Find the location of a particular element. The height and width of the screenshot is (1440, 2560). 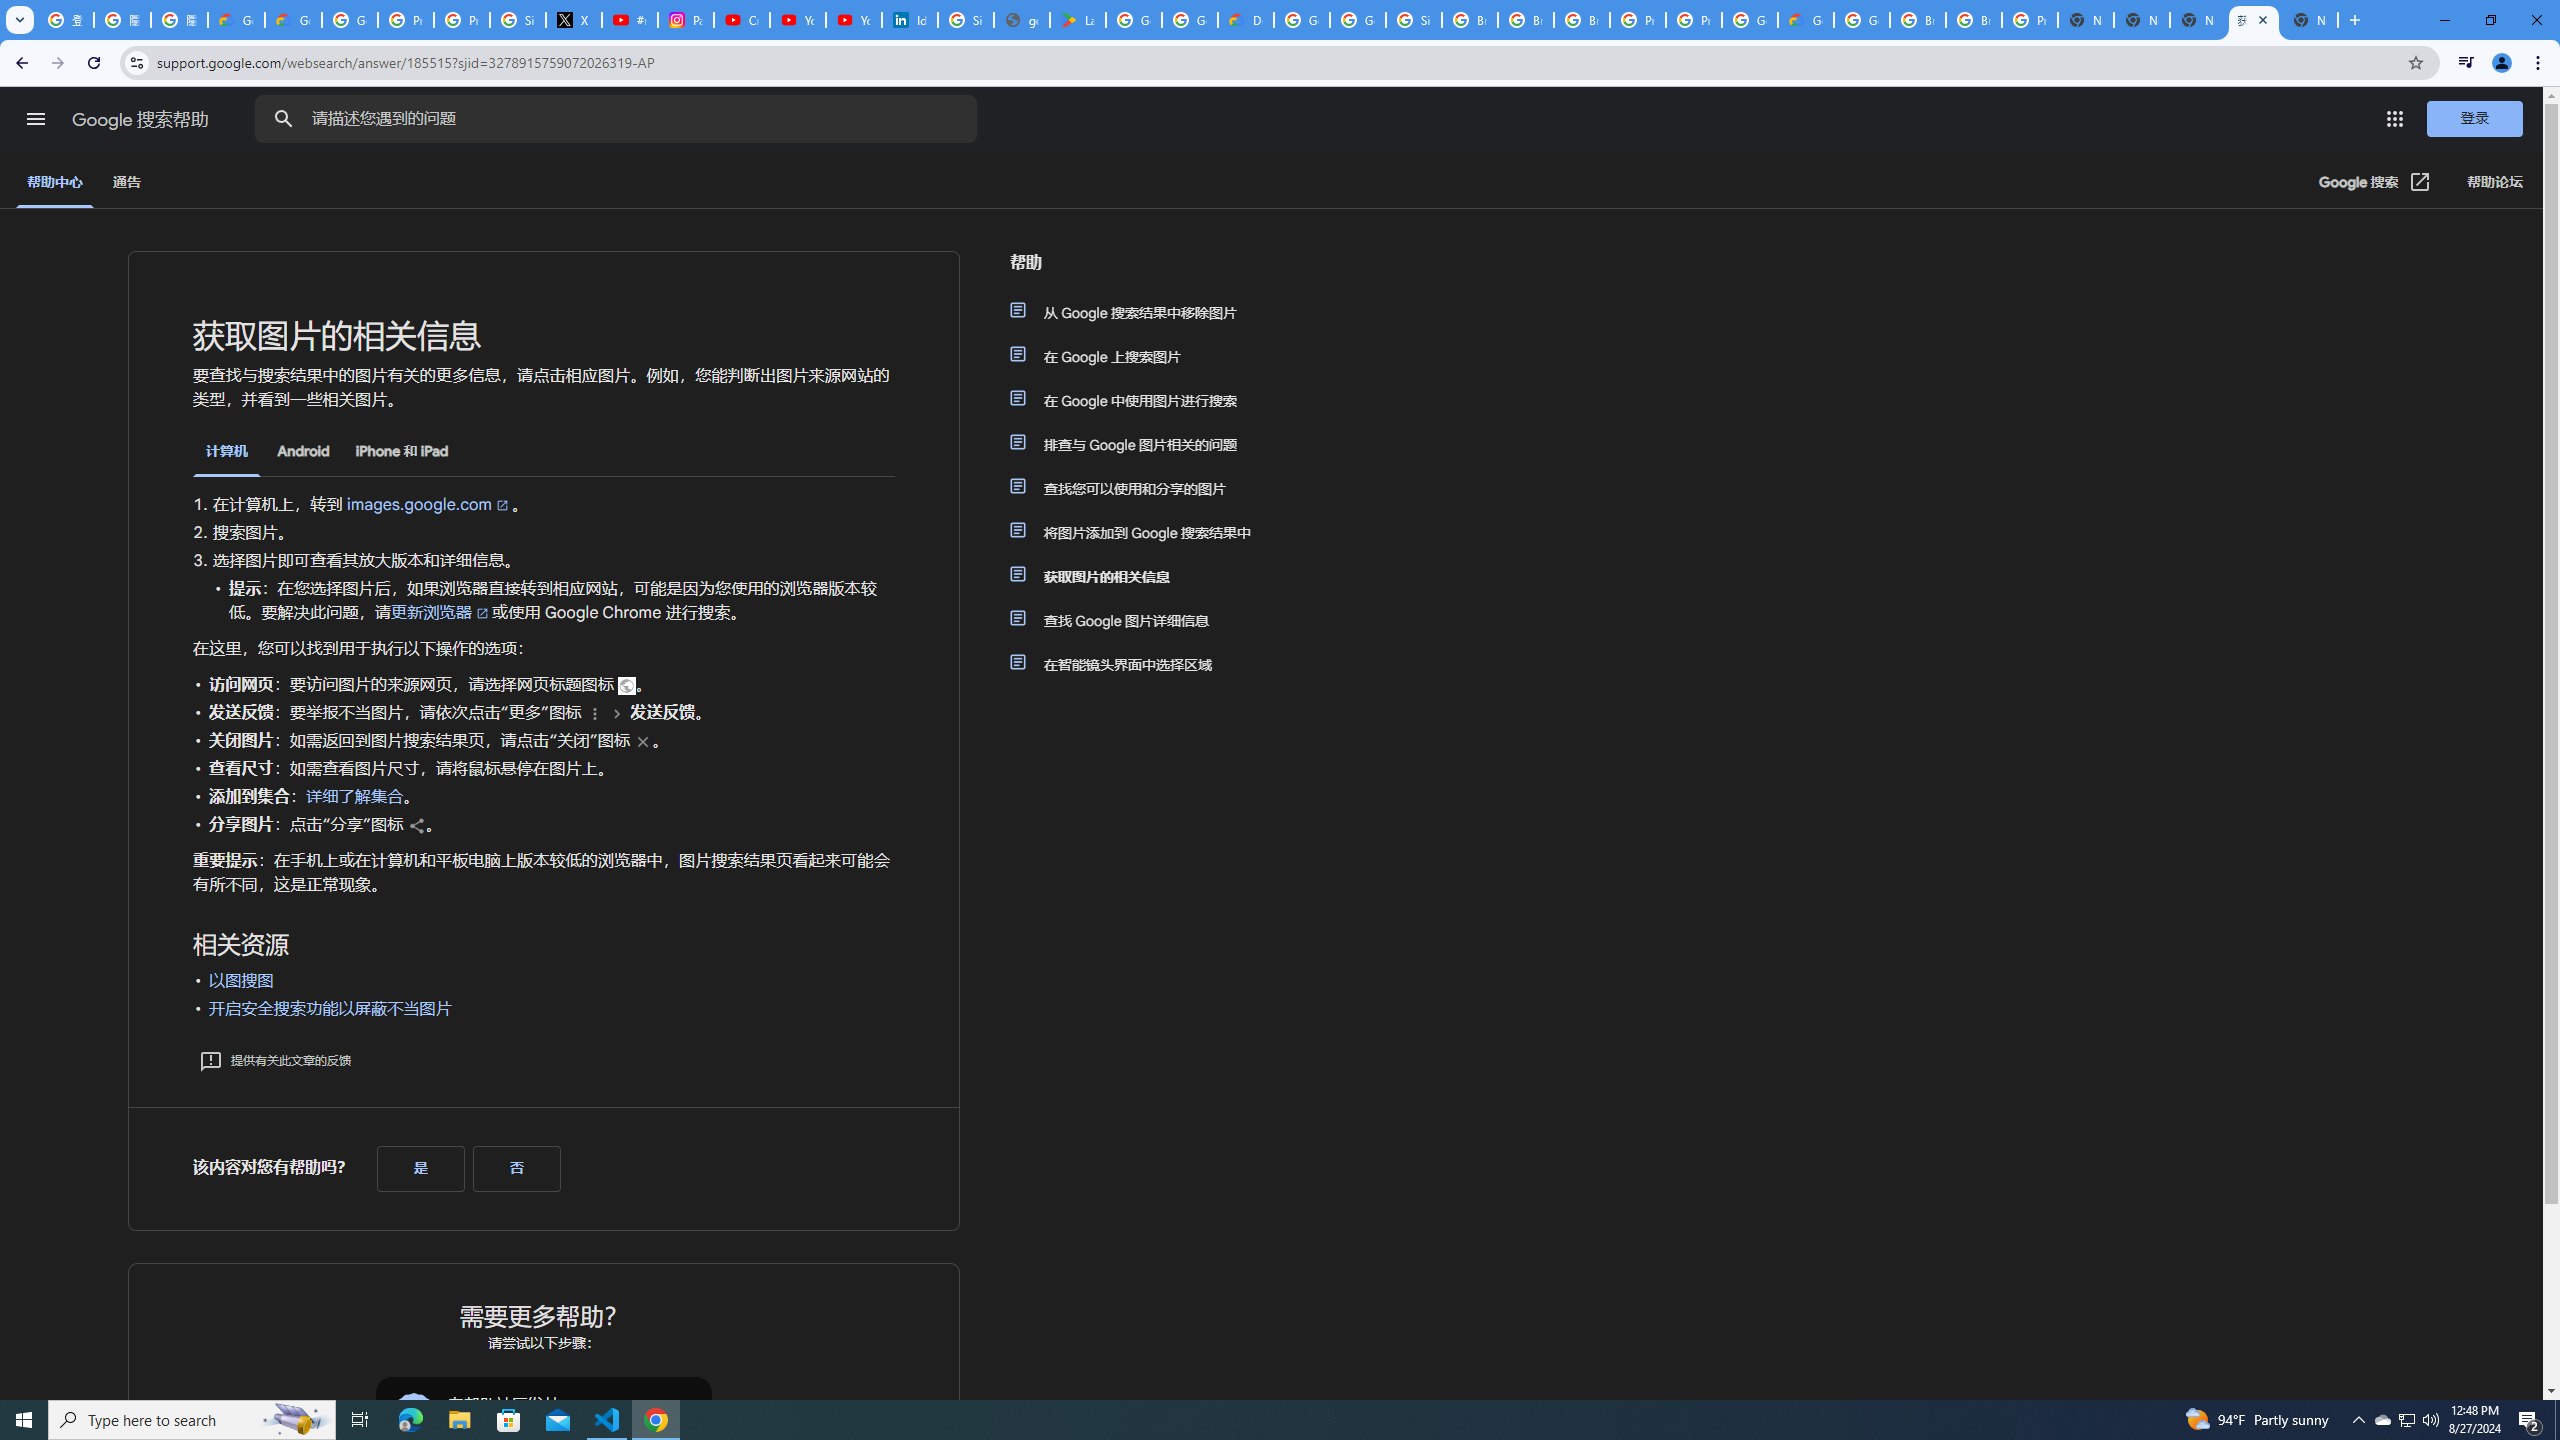

Sign in - Google Accounts is located at coordinates (966, 20).